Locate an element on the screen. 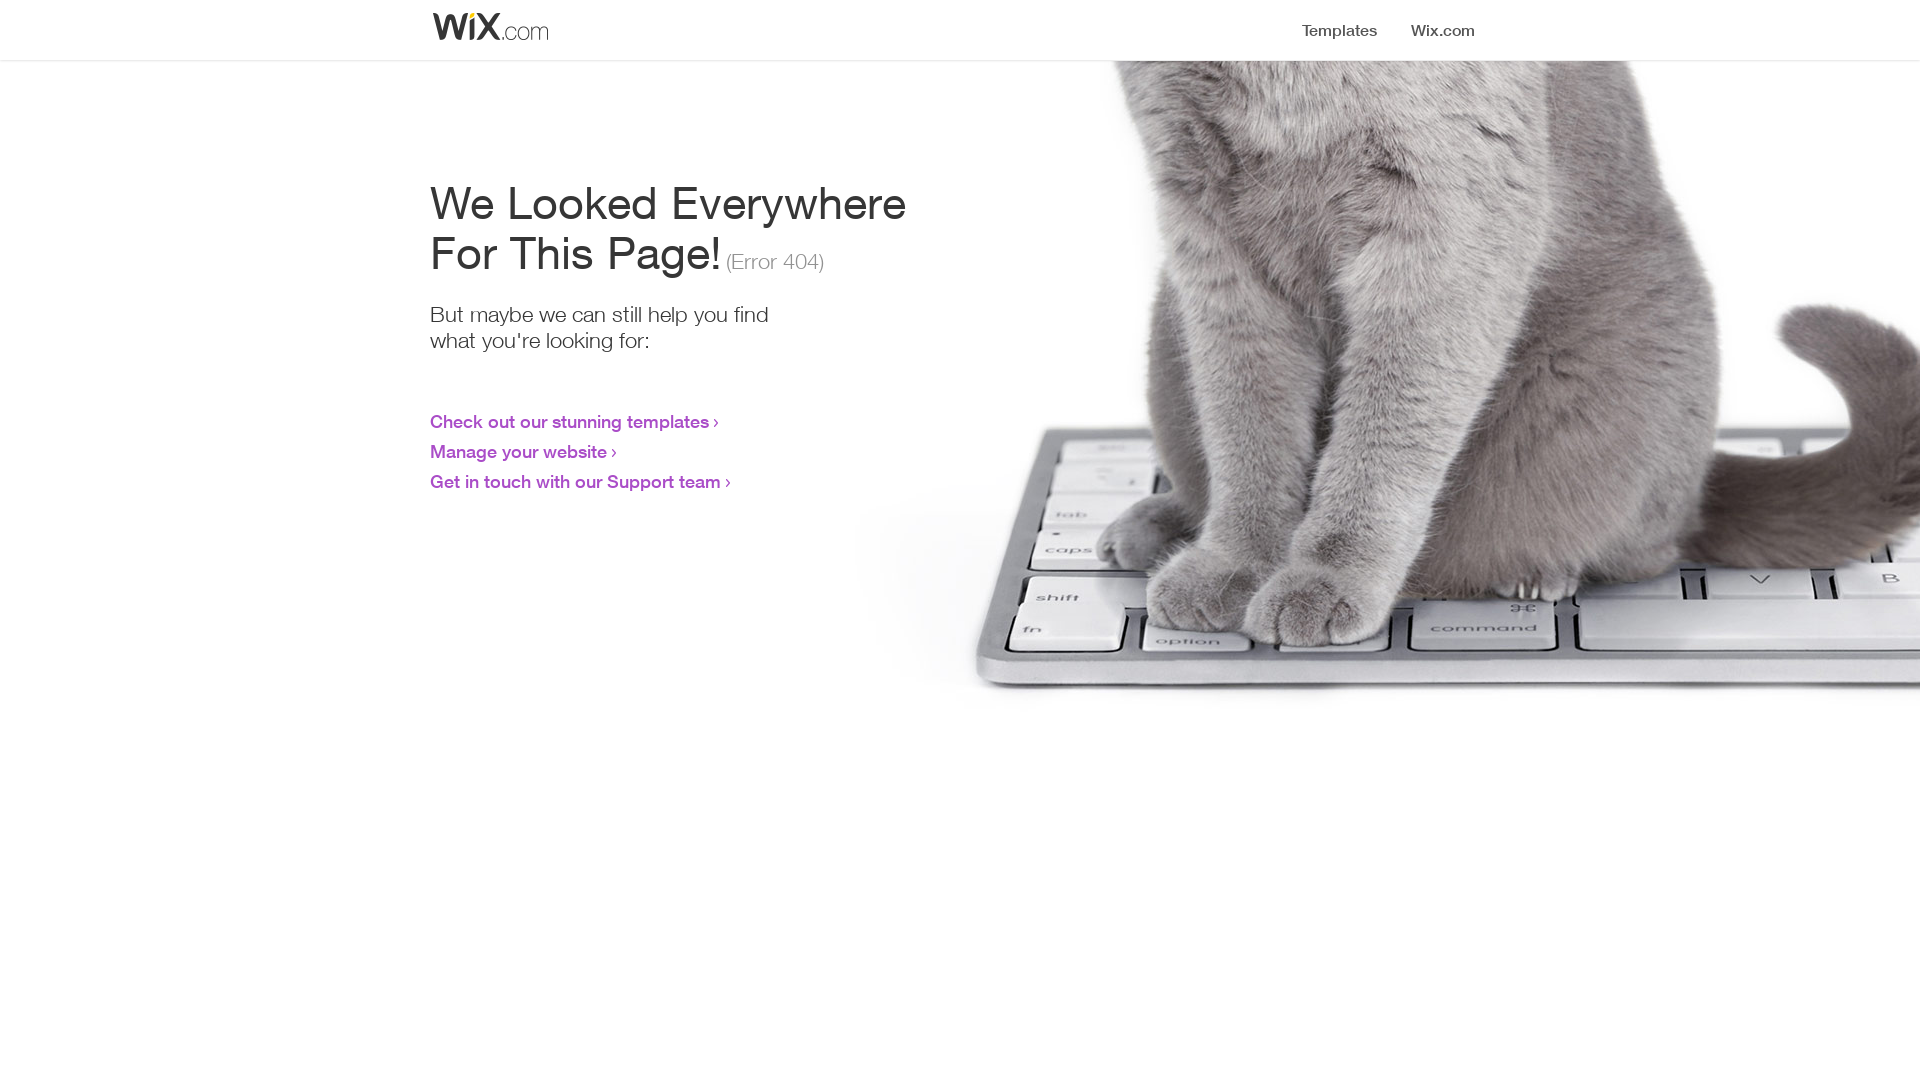 The image size is (1920, 1080). Get in touch with our Support team is located at coordinates (576, 481).